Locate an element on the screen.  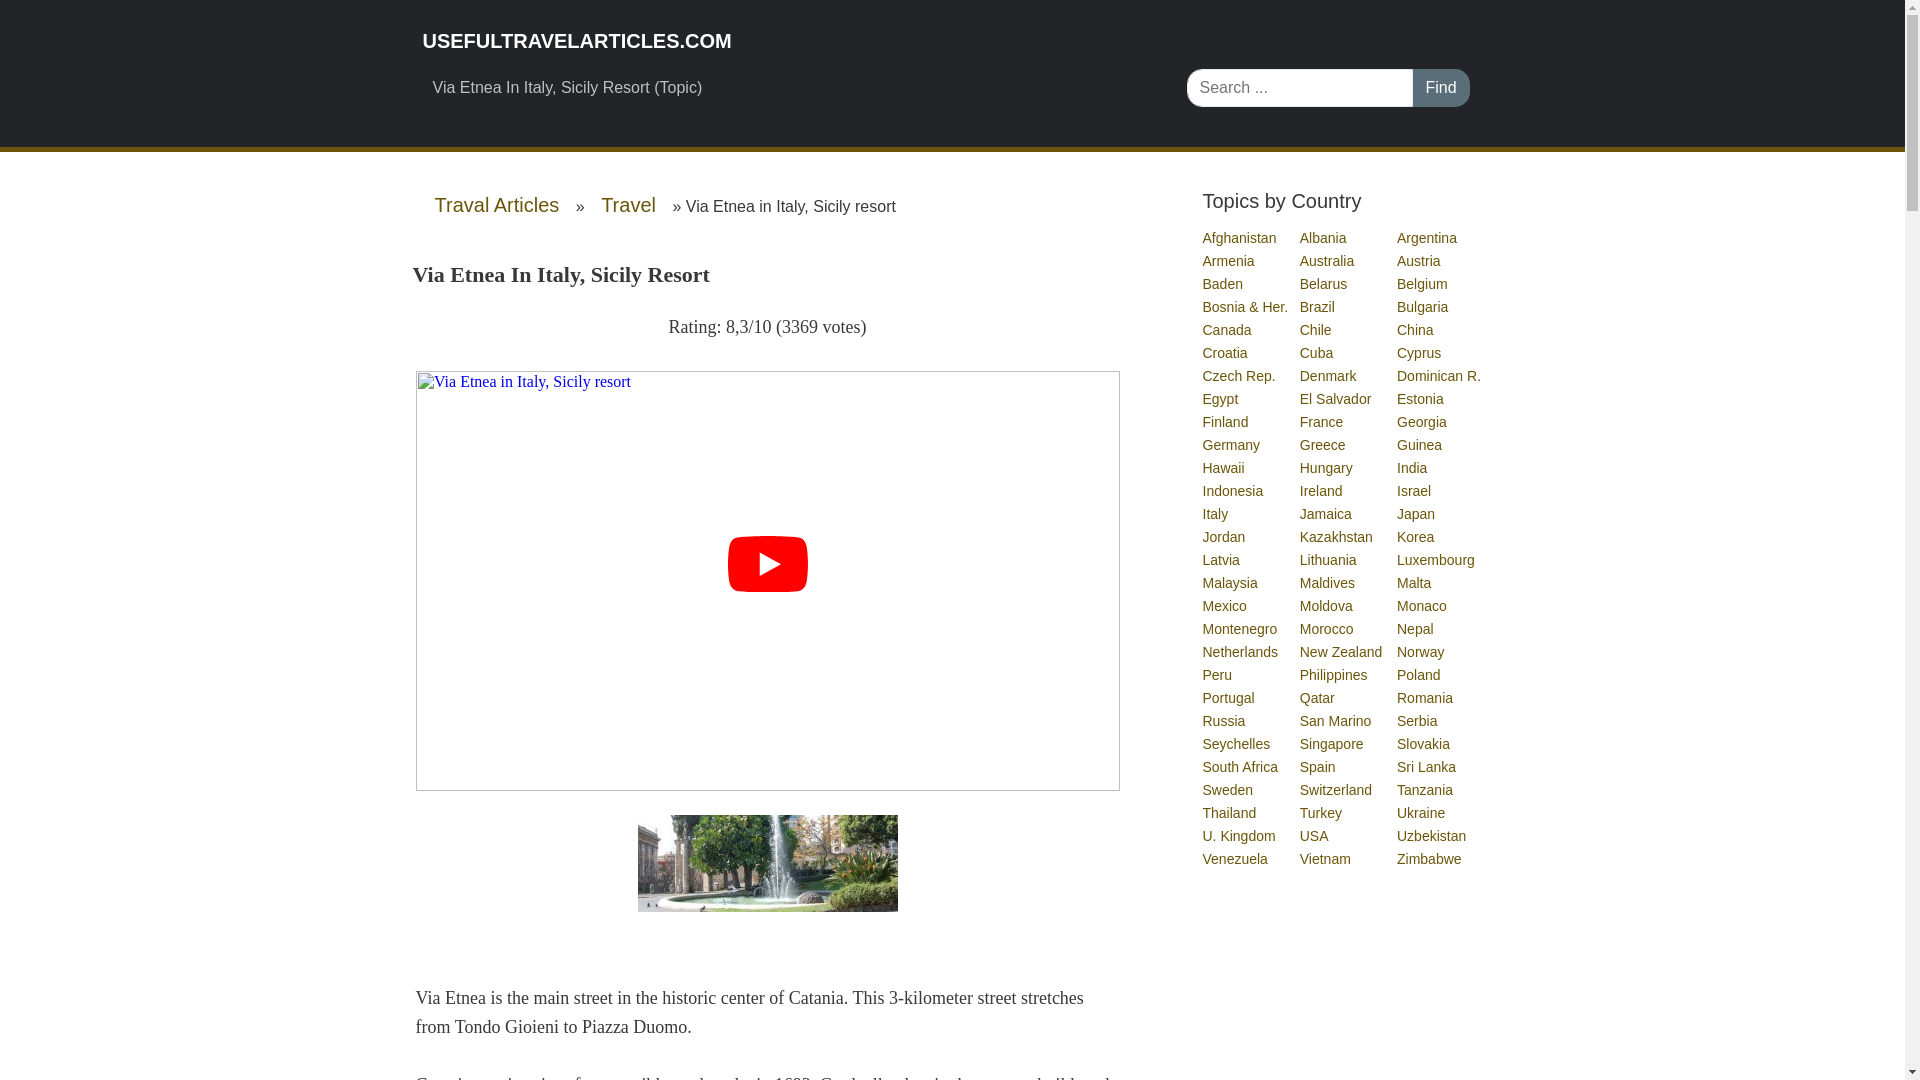
Afghanistan is located at coordinates (1240, 238).